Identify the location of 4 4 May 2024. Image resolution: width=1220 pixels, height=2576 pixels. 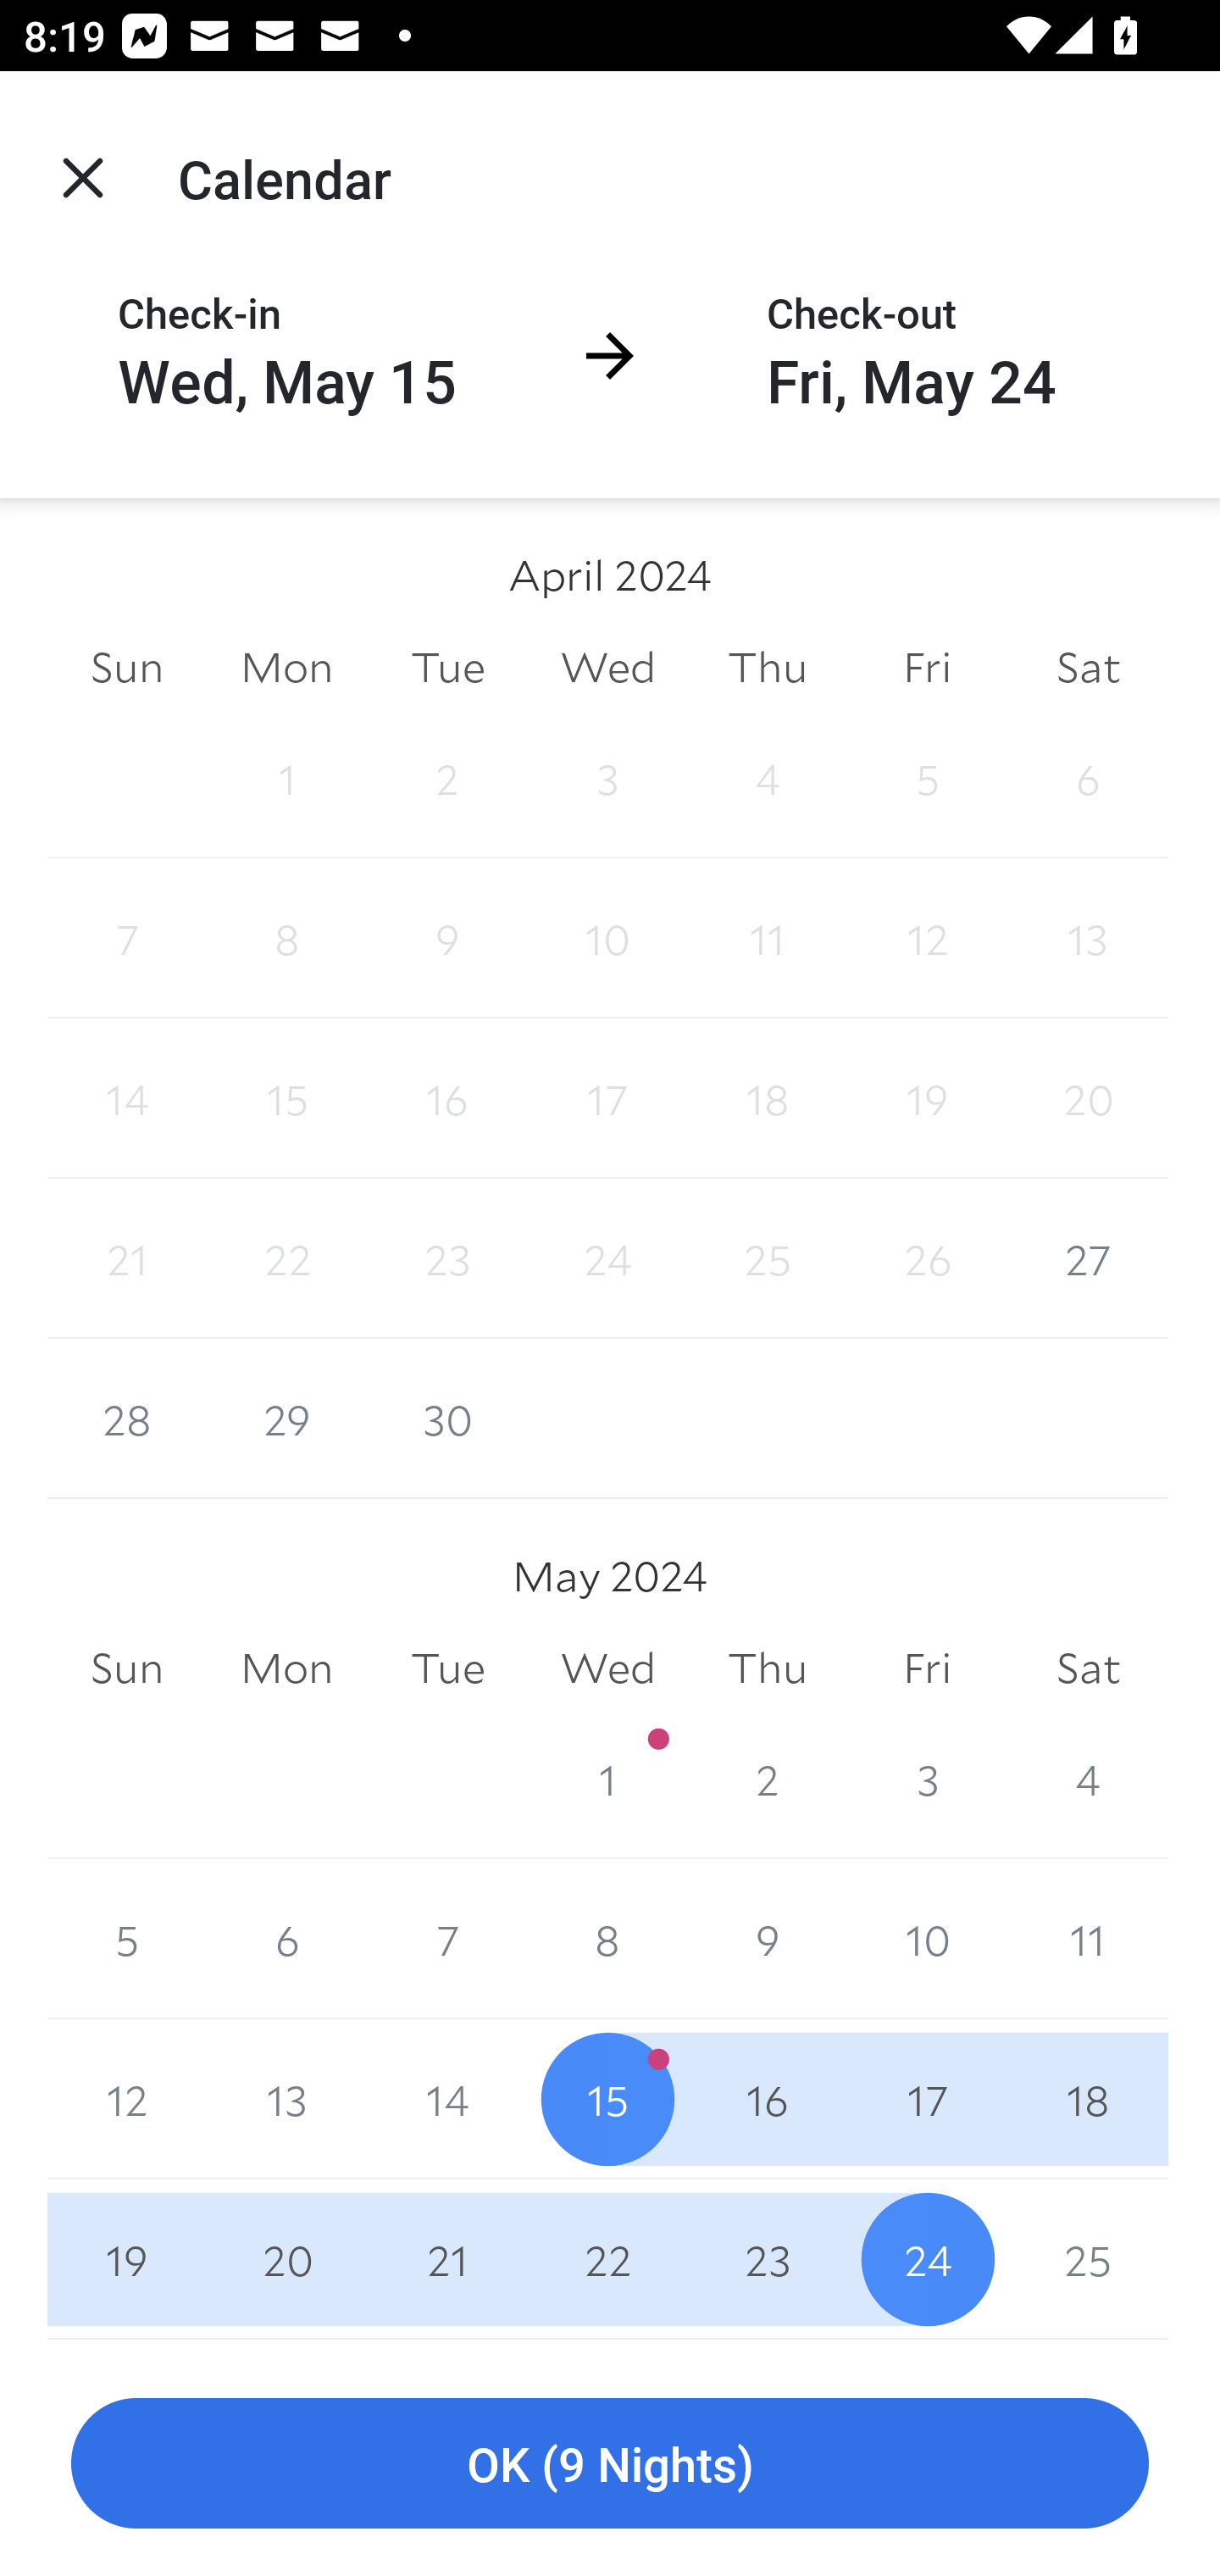
(1088, 1779).